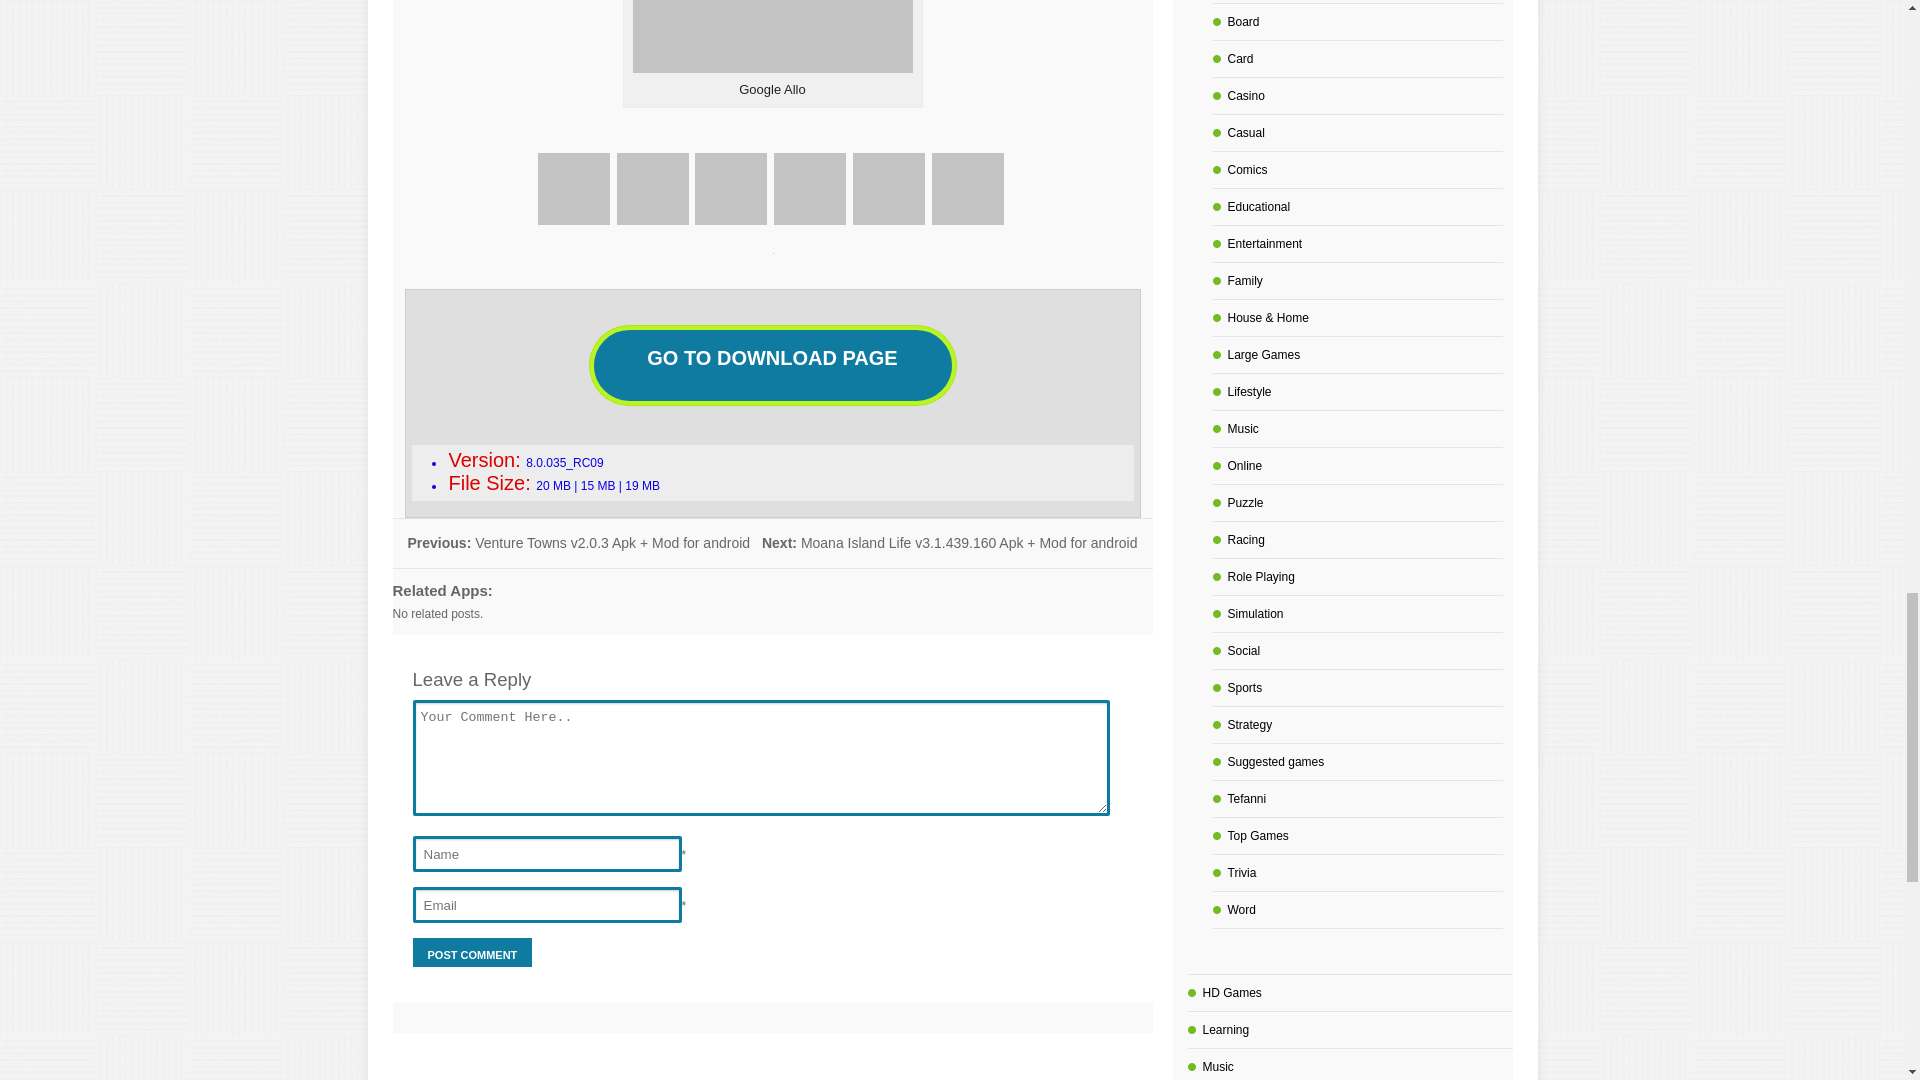 This screenshot has height=1080, width=1920. Describe the element at coordinates (472, 952) in the screenshot. I see `Post Comment` at that location.